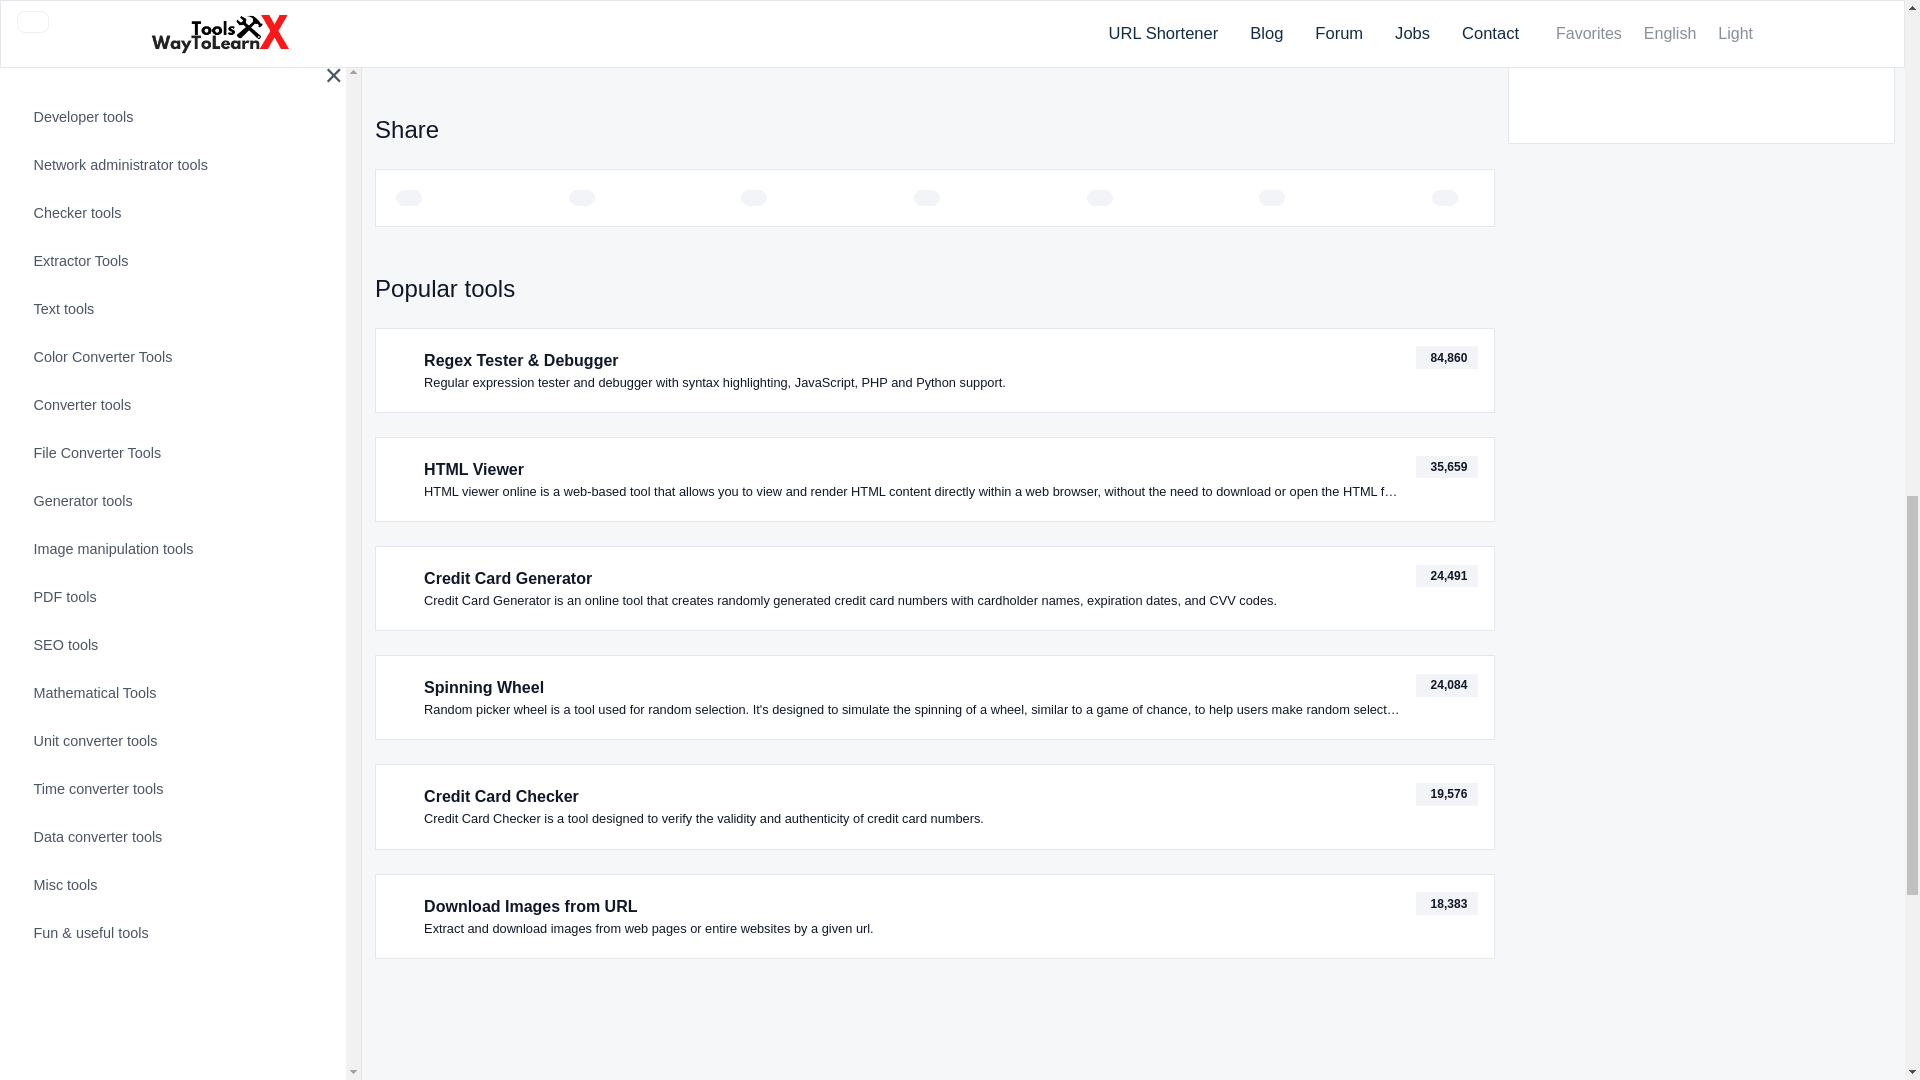 The width and height of the screenshot is (1920, 1080). What do you see at coordinates (1447, 684) in the screenshot?
I see `Total views` at bounding box center [1447, 684].